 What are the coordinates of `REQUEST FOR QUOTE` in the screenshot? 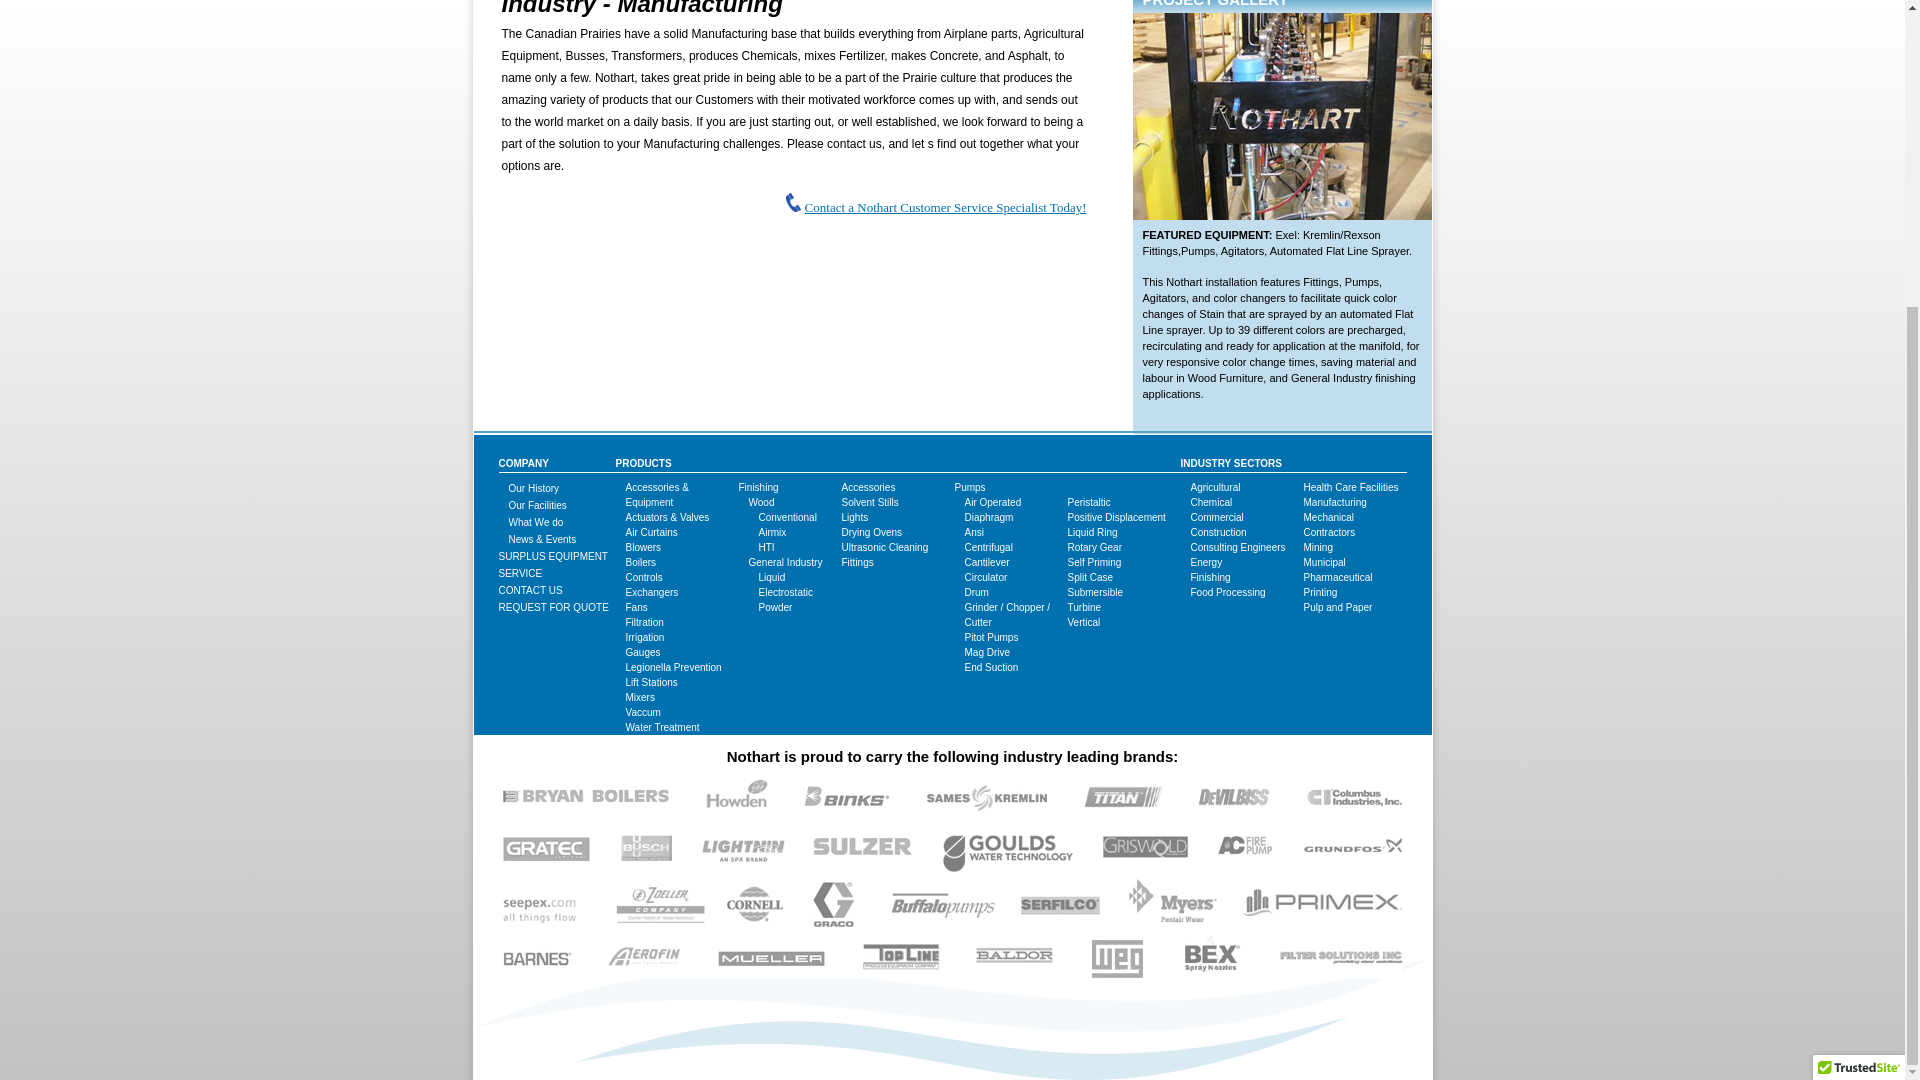 It's located at (552, 607).